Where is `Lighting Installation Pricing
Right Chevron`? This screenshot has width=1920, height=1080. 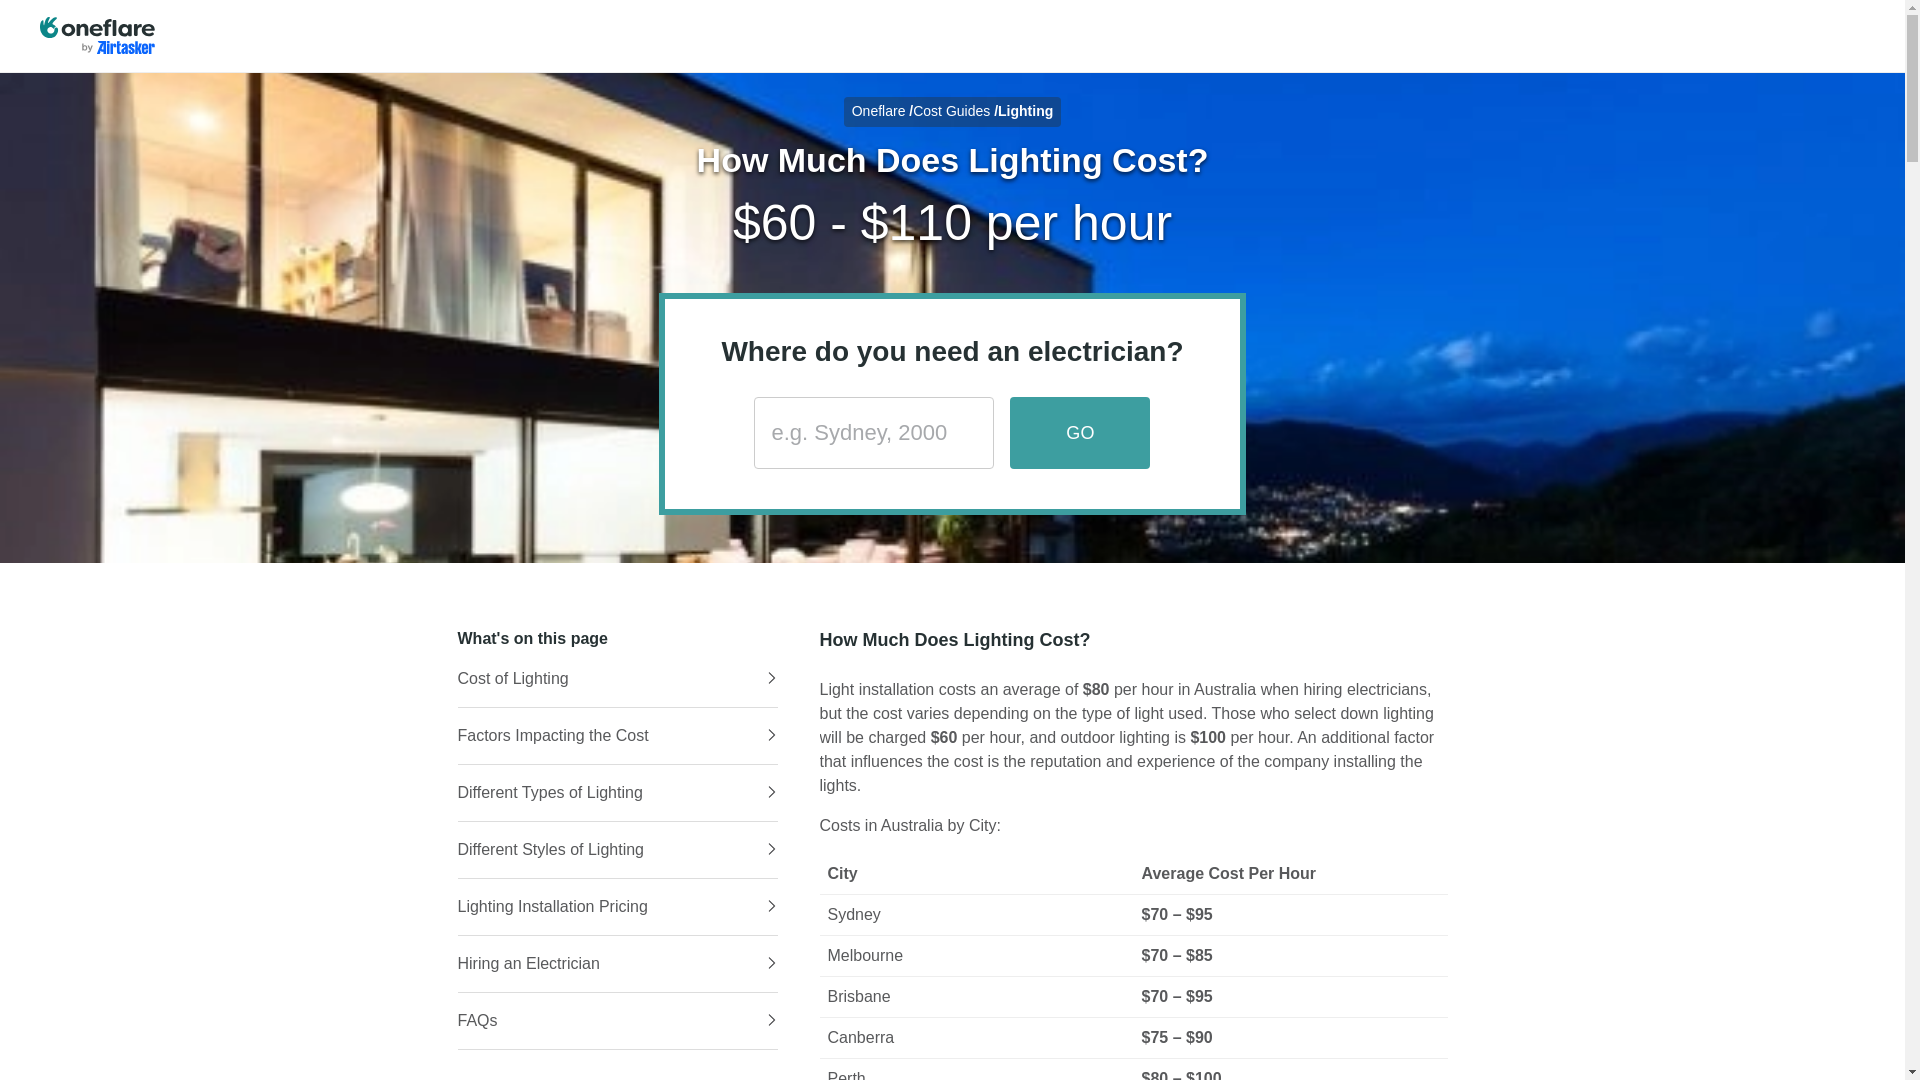
Lighting Installation Pricing
Right Chevron is located at coordinates (618, 907).